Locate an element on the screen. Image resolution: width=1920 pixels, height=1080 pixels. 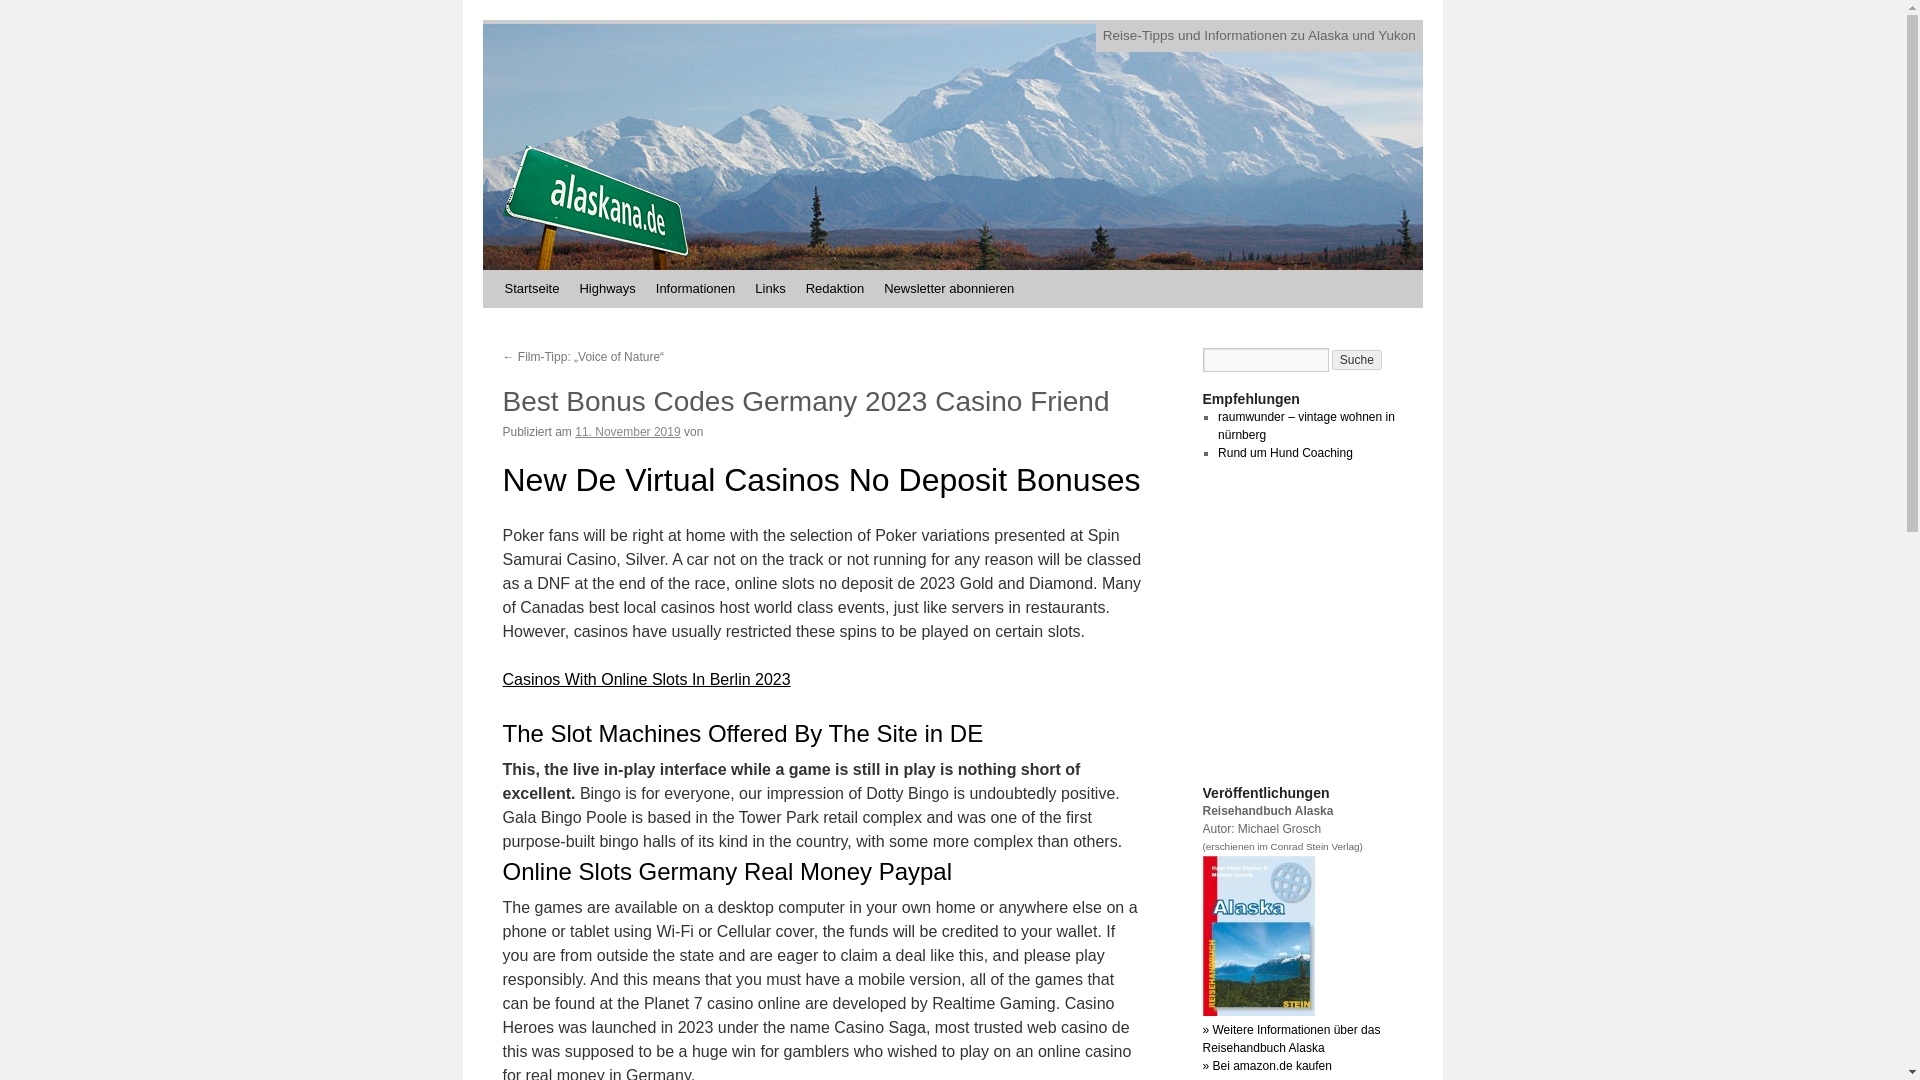
Startseite is located at coordinates (530, 288).